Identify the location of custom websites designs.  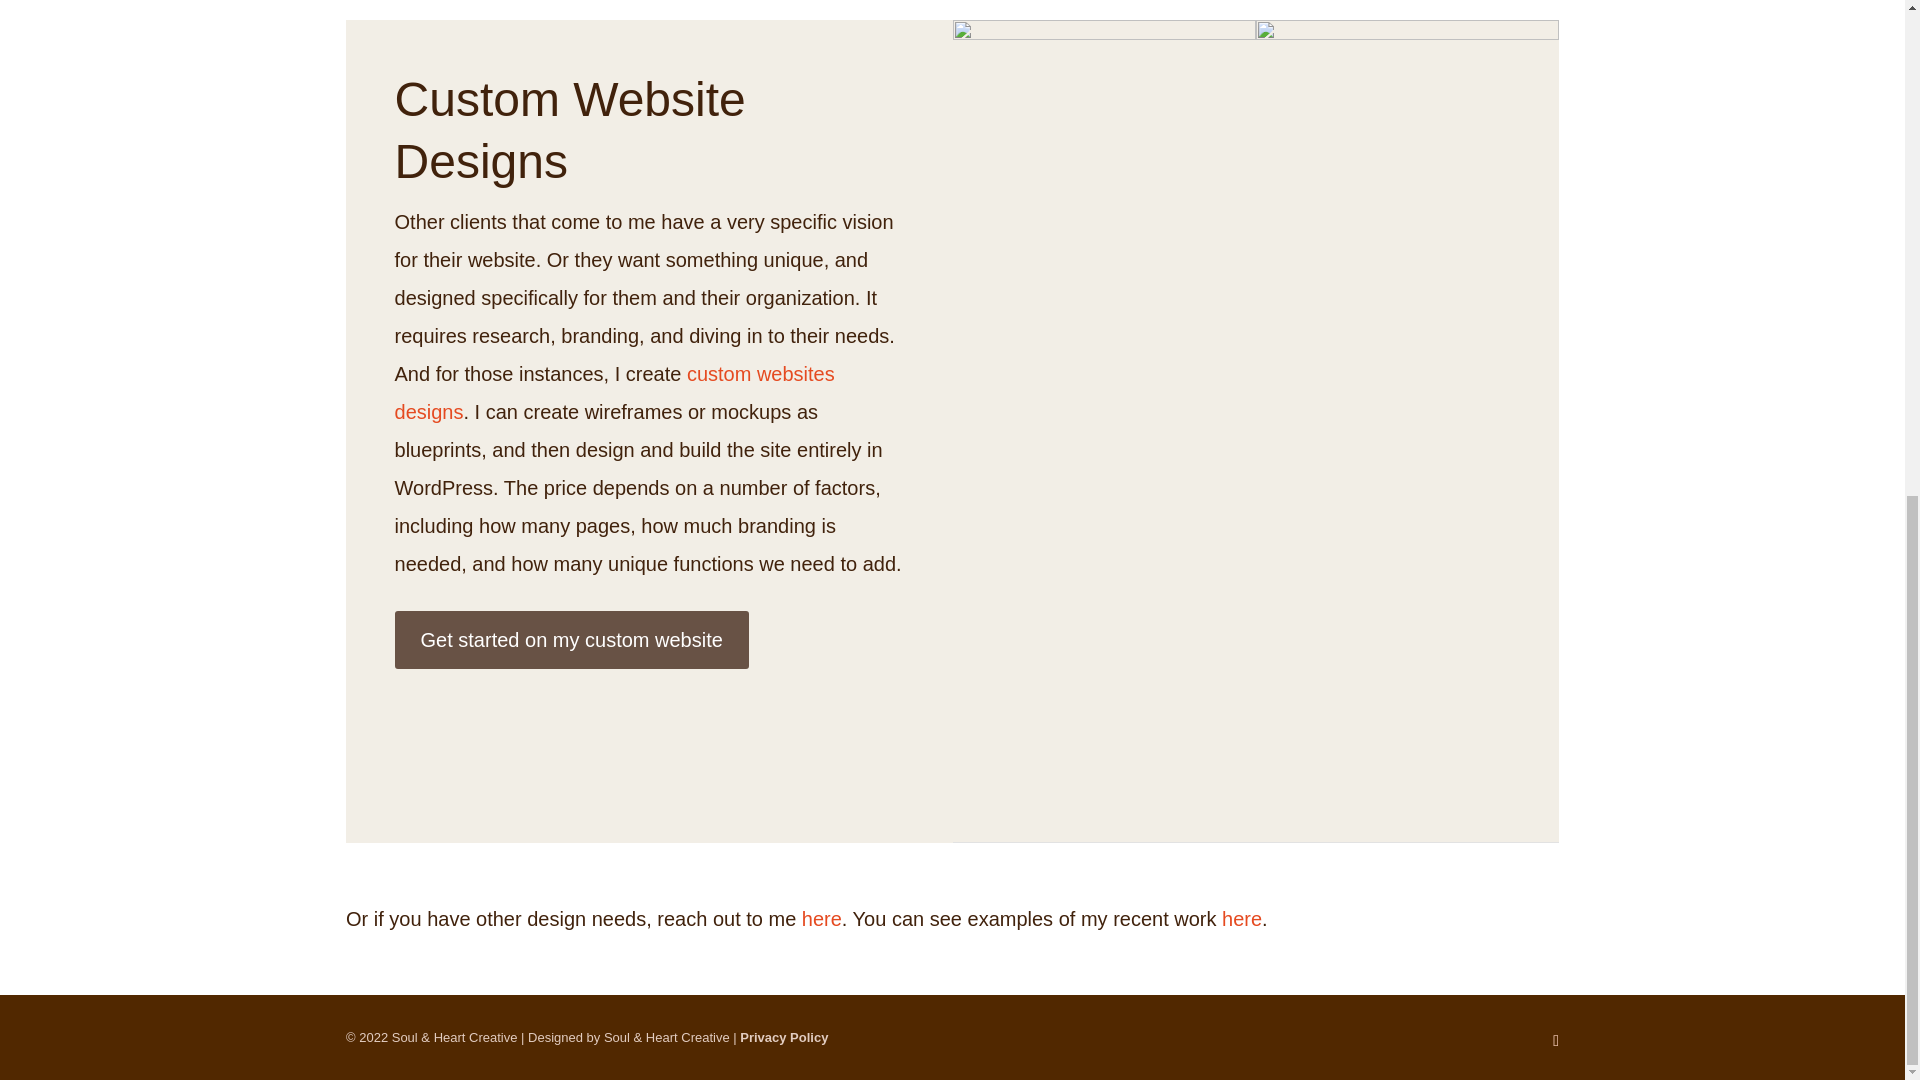
(615, 392).